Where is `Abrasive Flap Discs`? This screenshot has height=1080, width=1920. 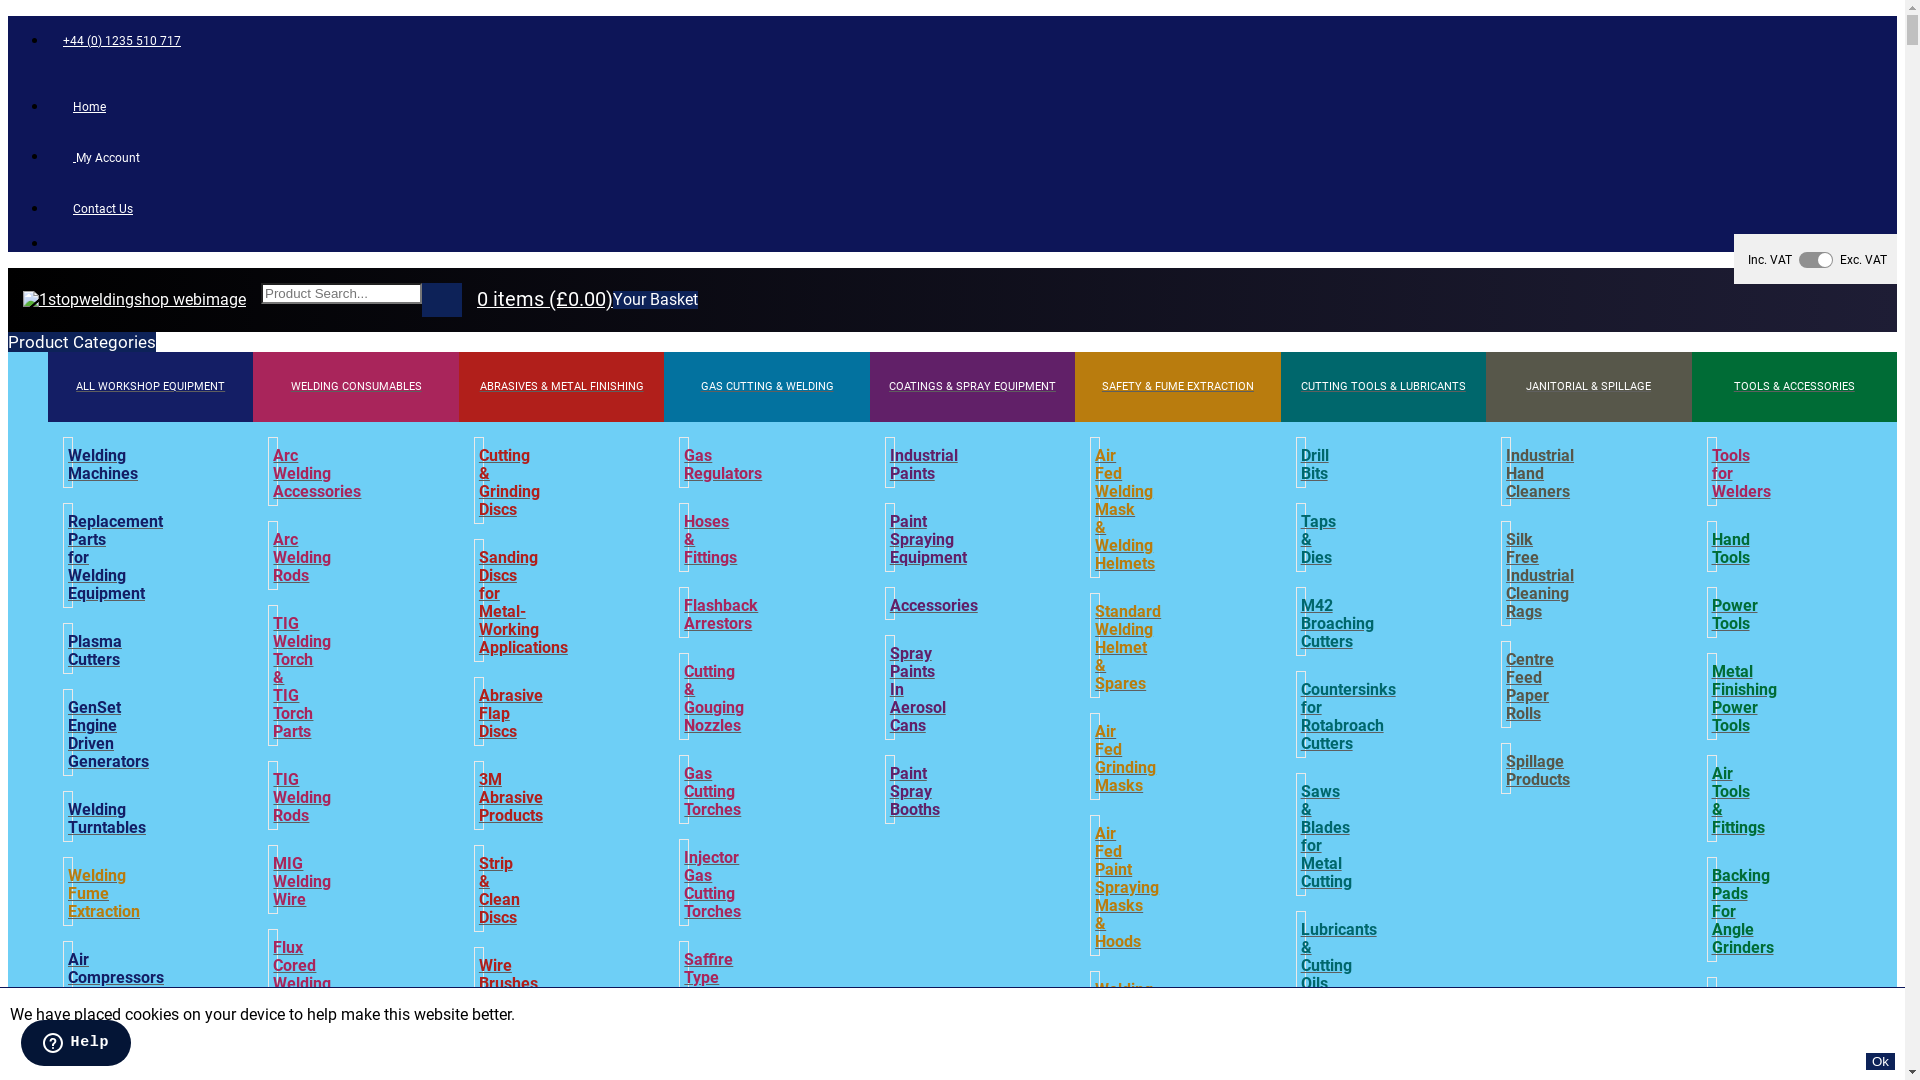 Abrasive Flap Discs is located at coordinates (511, 714).